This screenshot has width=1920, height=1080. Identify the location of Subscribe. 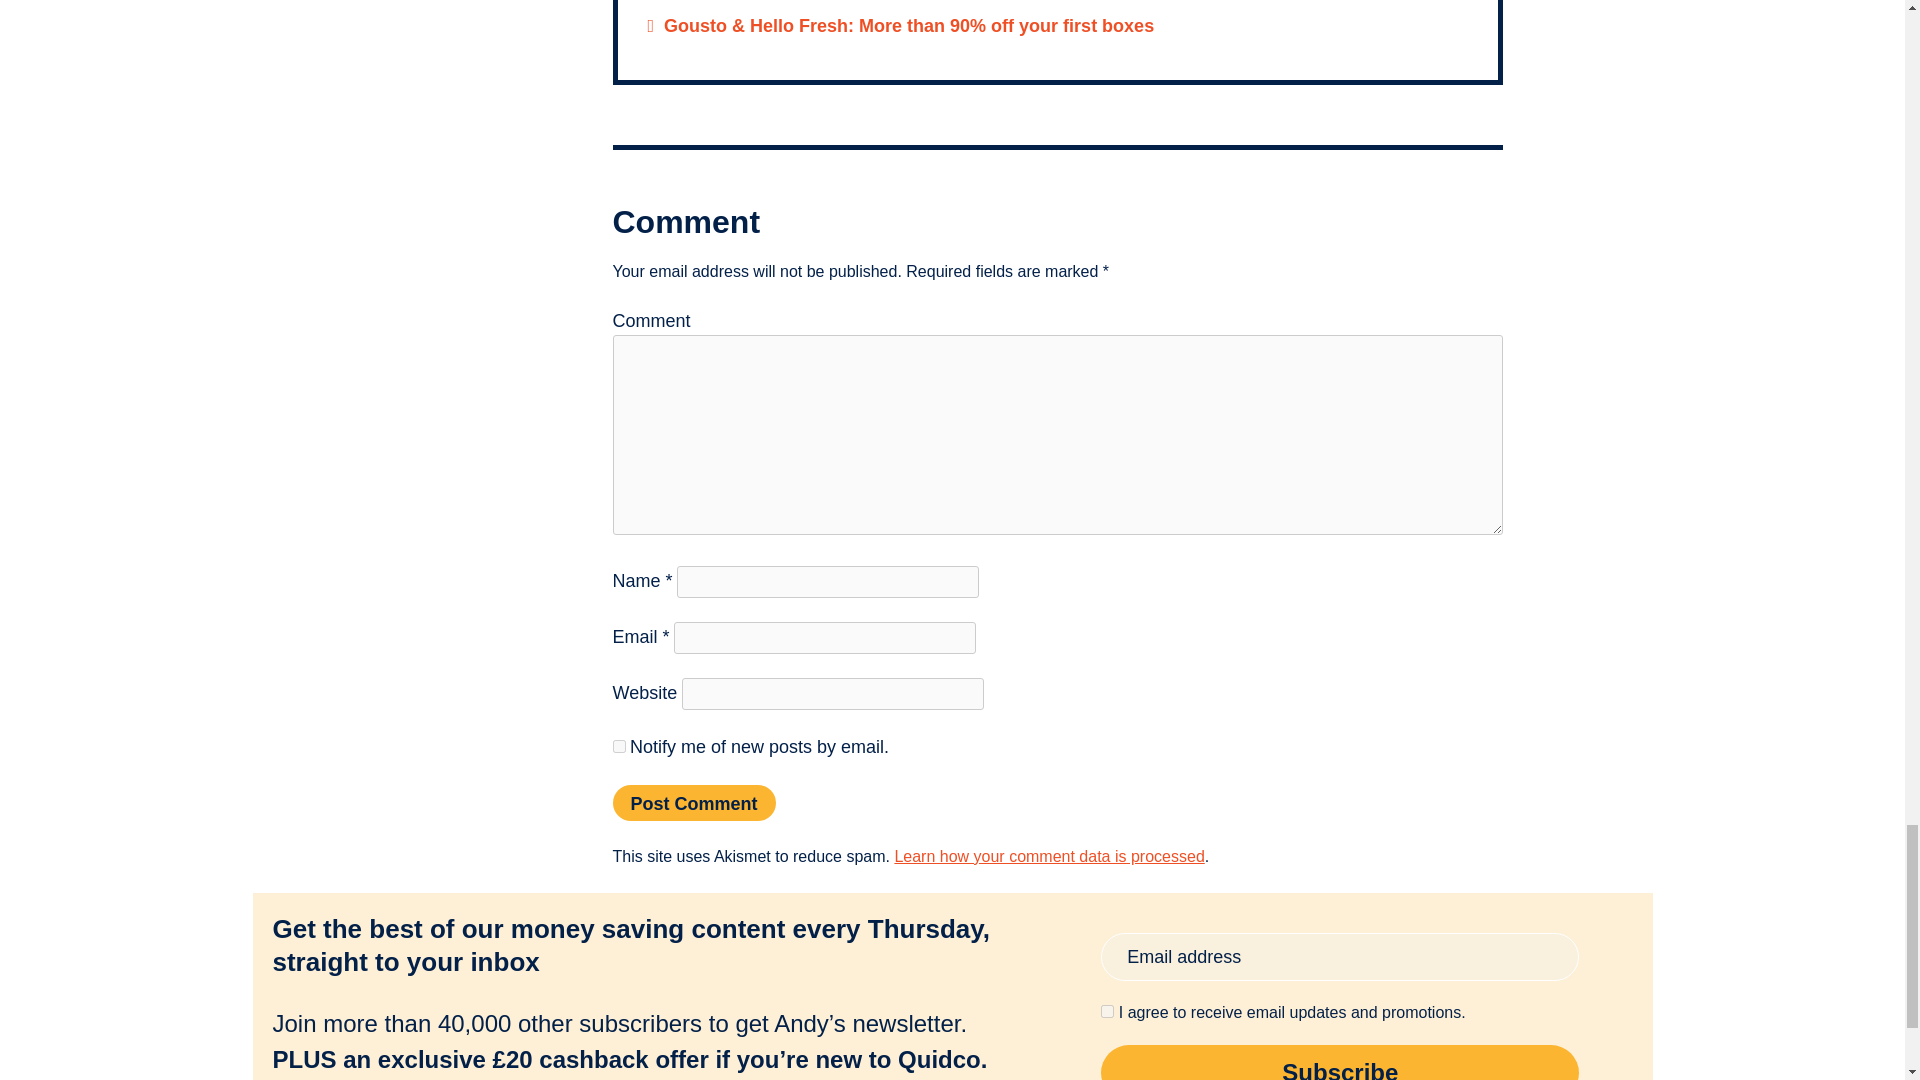
(1339, 1062).